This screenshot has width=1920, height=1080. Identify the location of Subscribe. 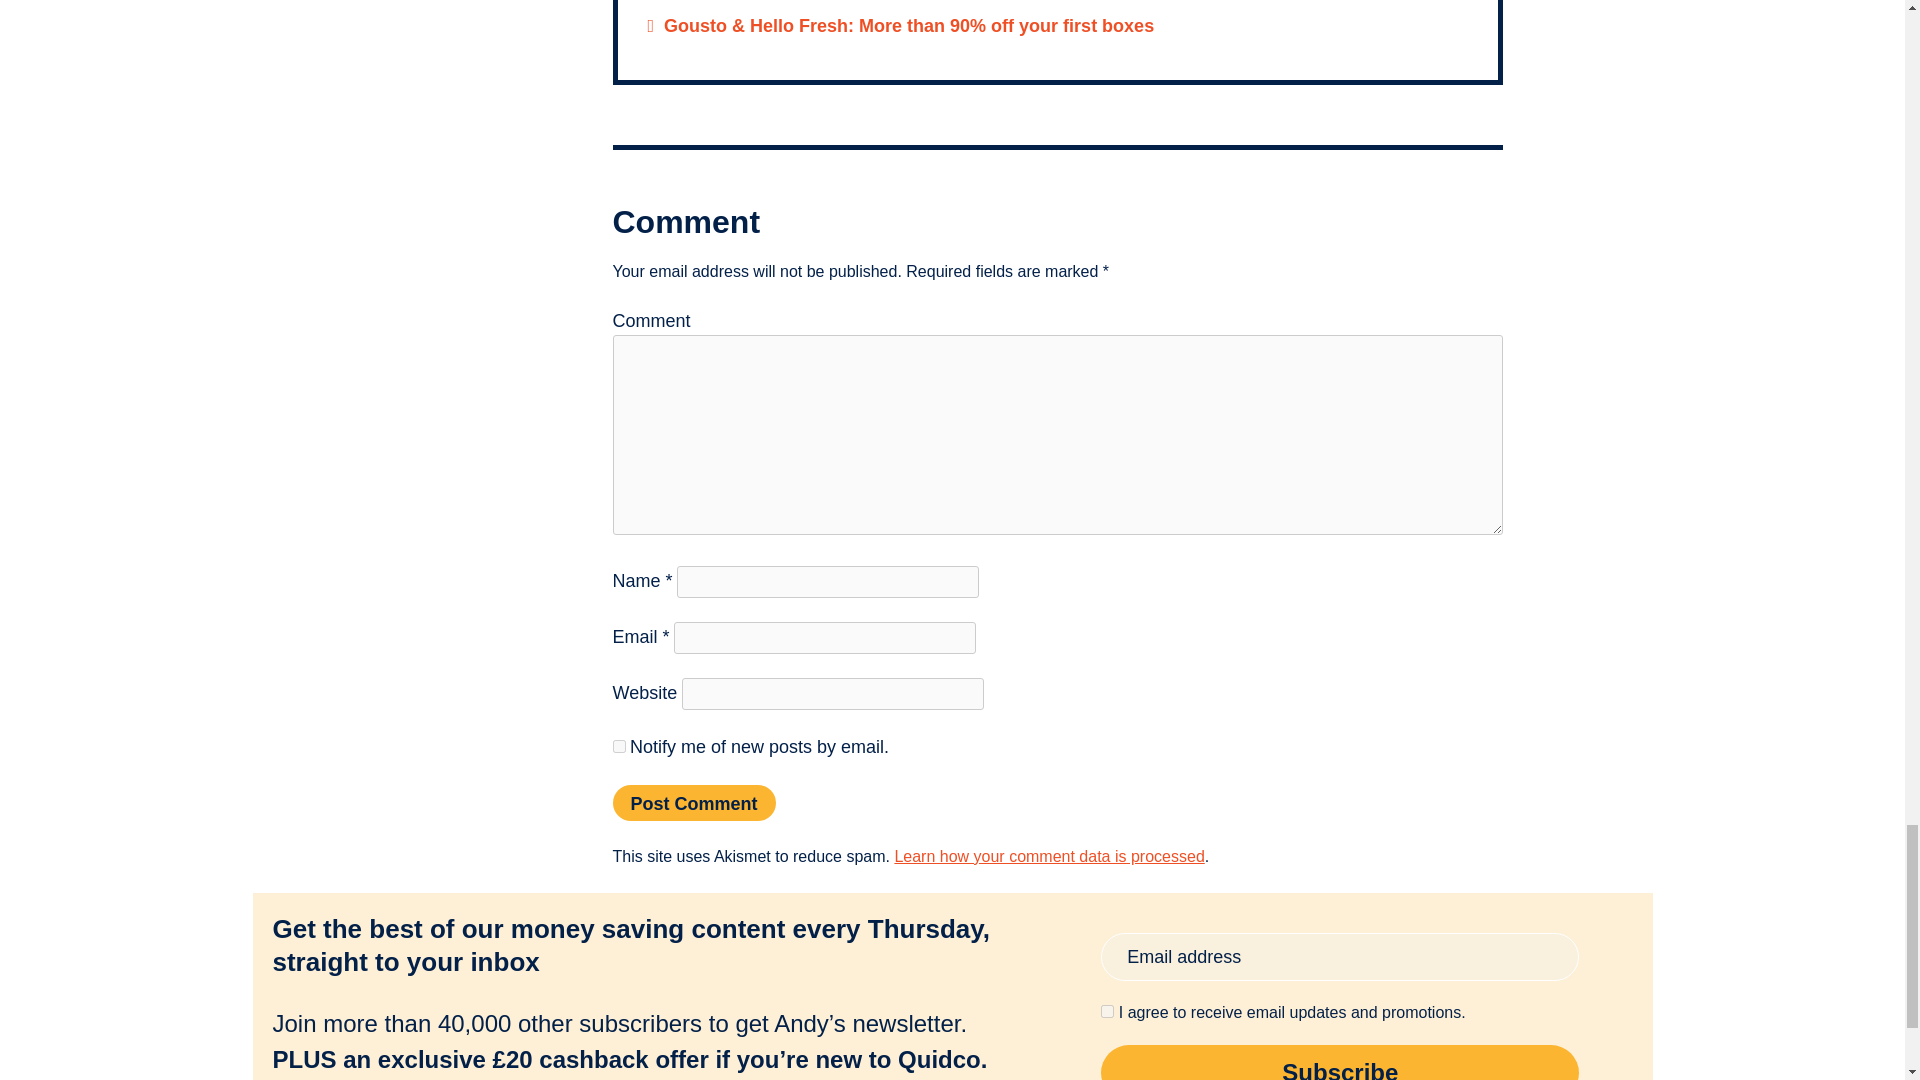
(1339, 1062).